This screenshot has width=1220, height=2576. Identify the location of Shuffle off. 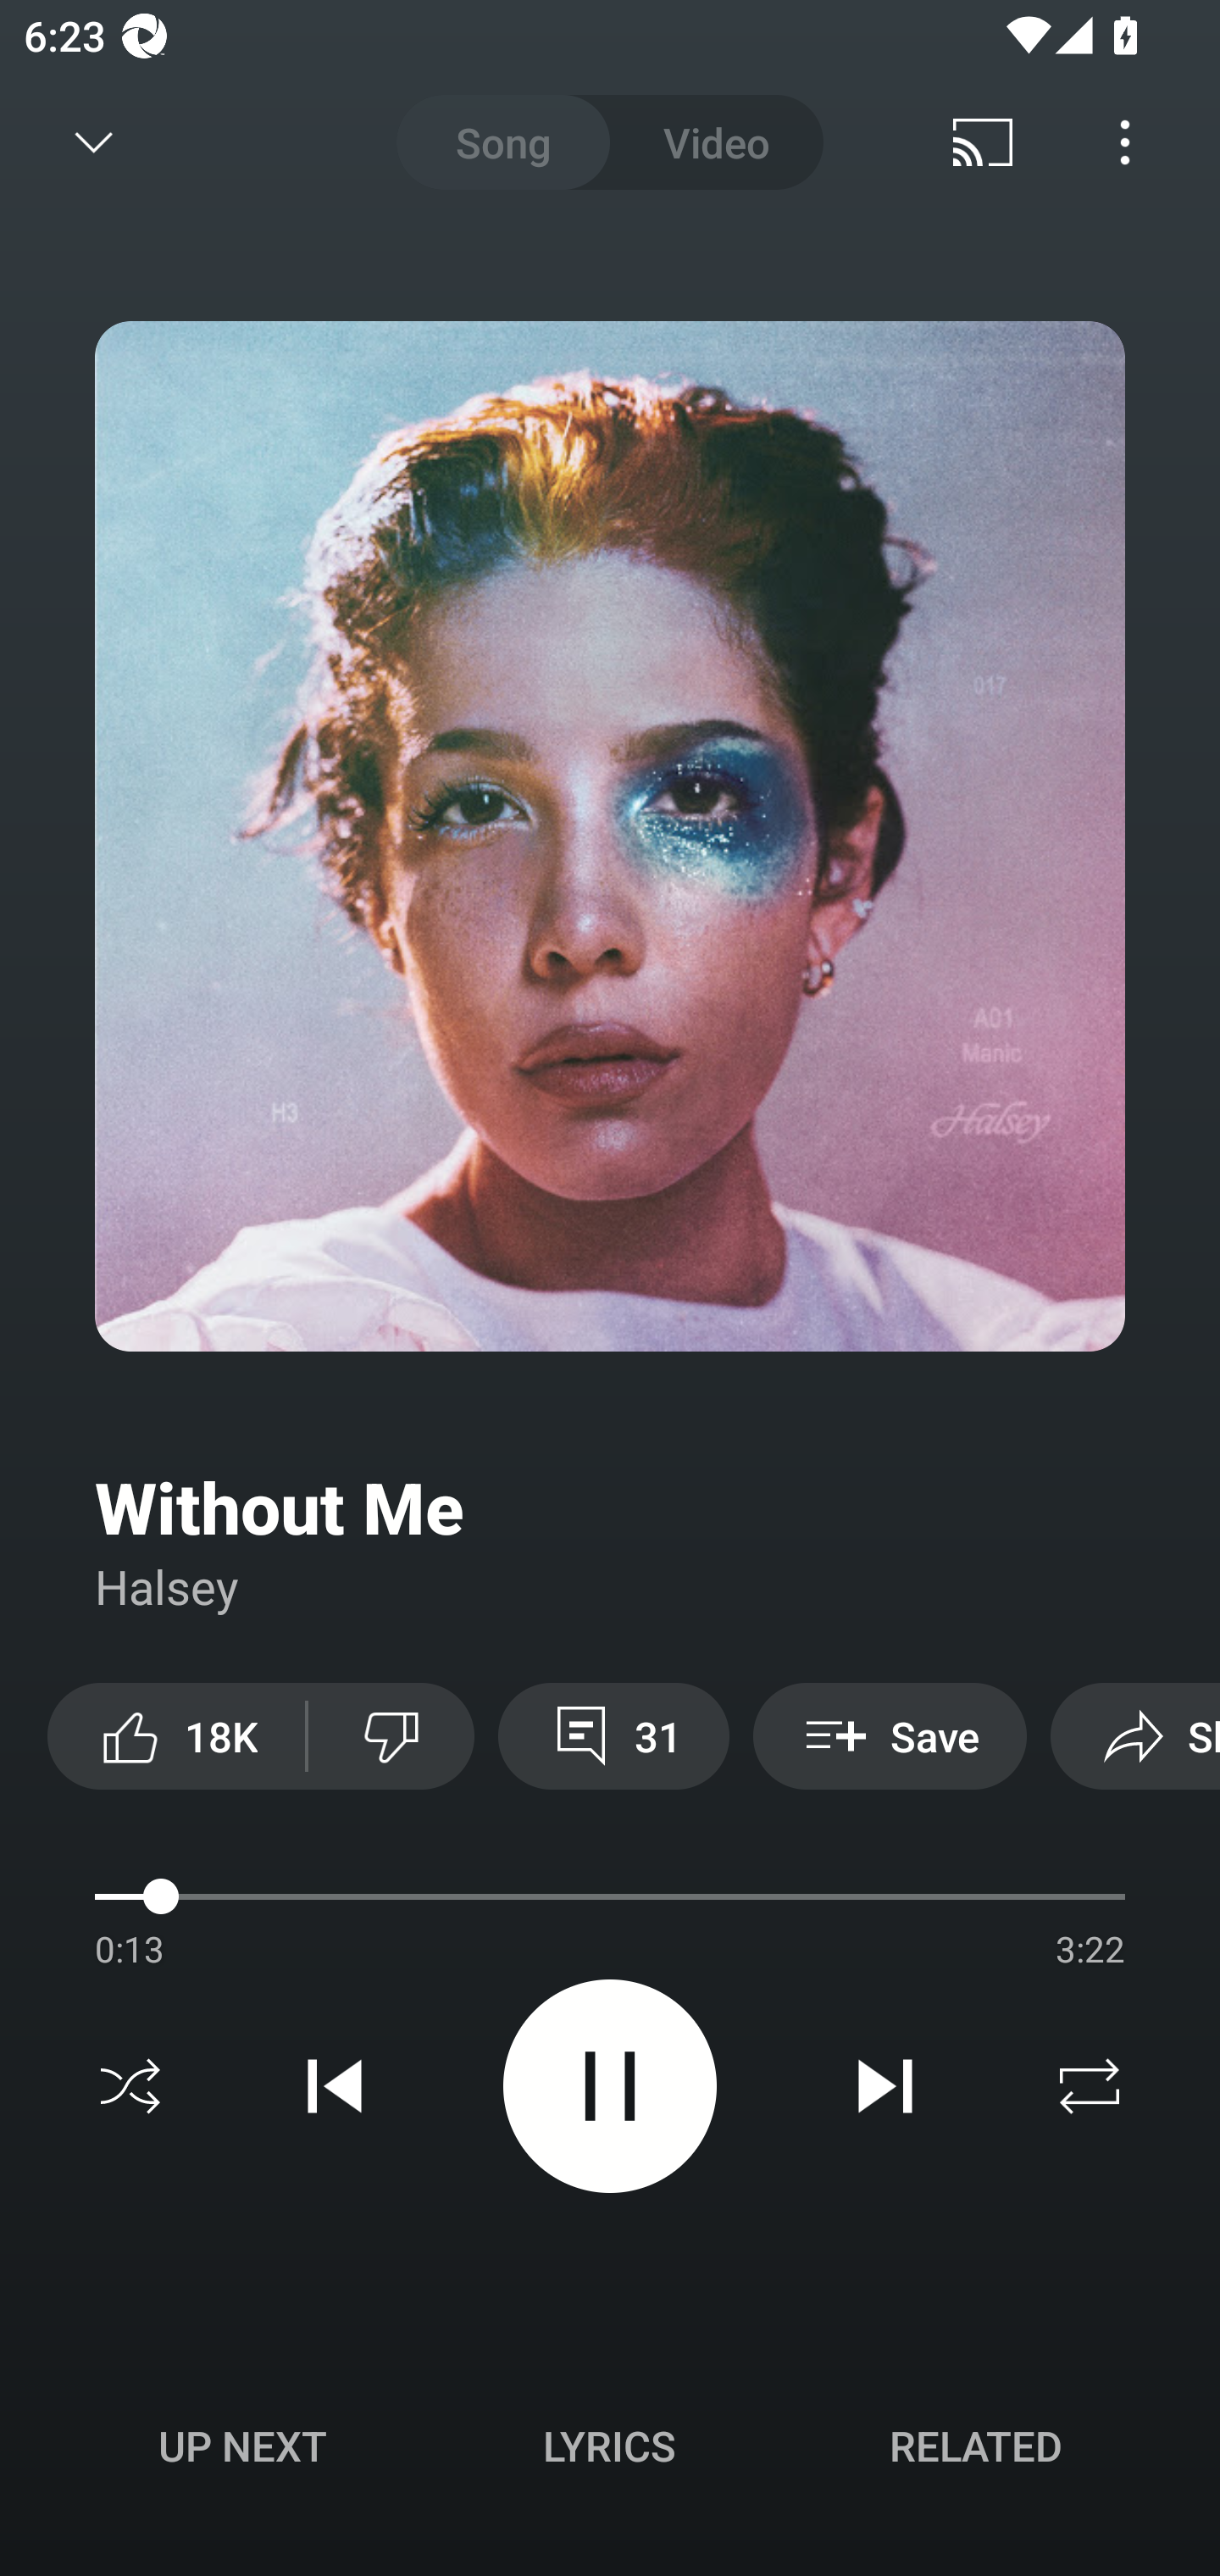
(130, 2086).